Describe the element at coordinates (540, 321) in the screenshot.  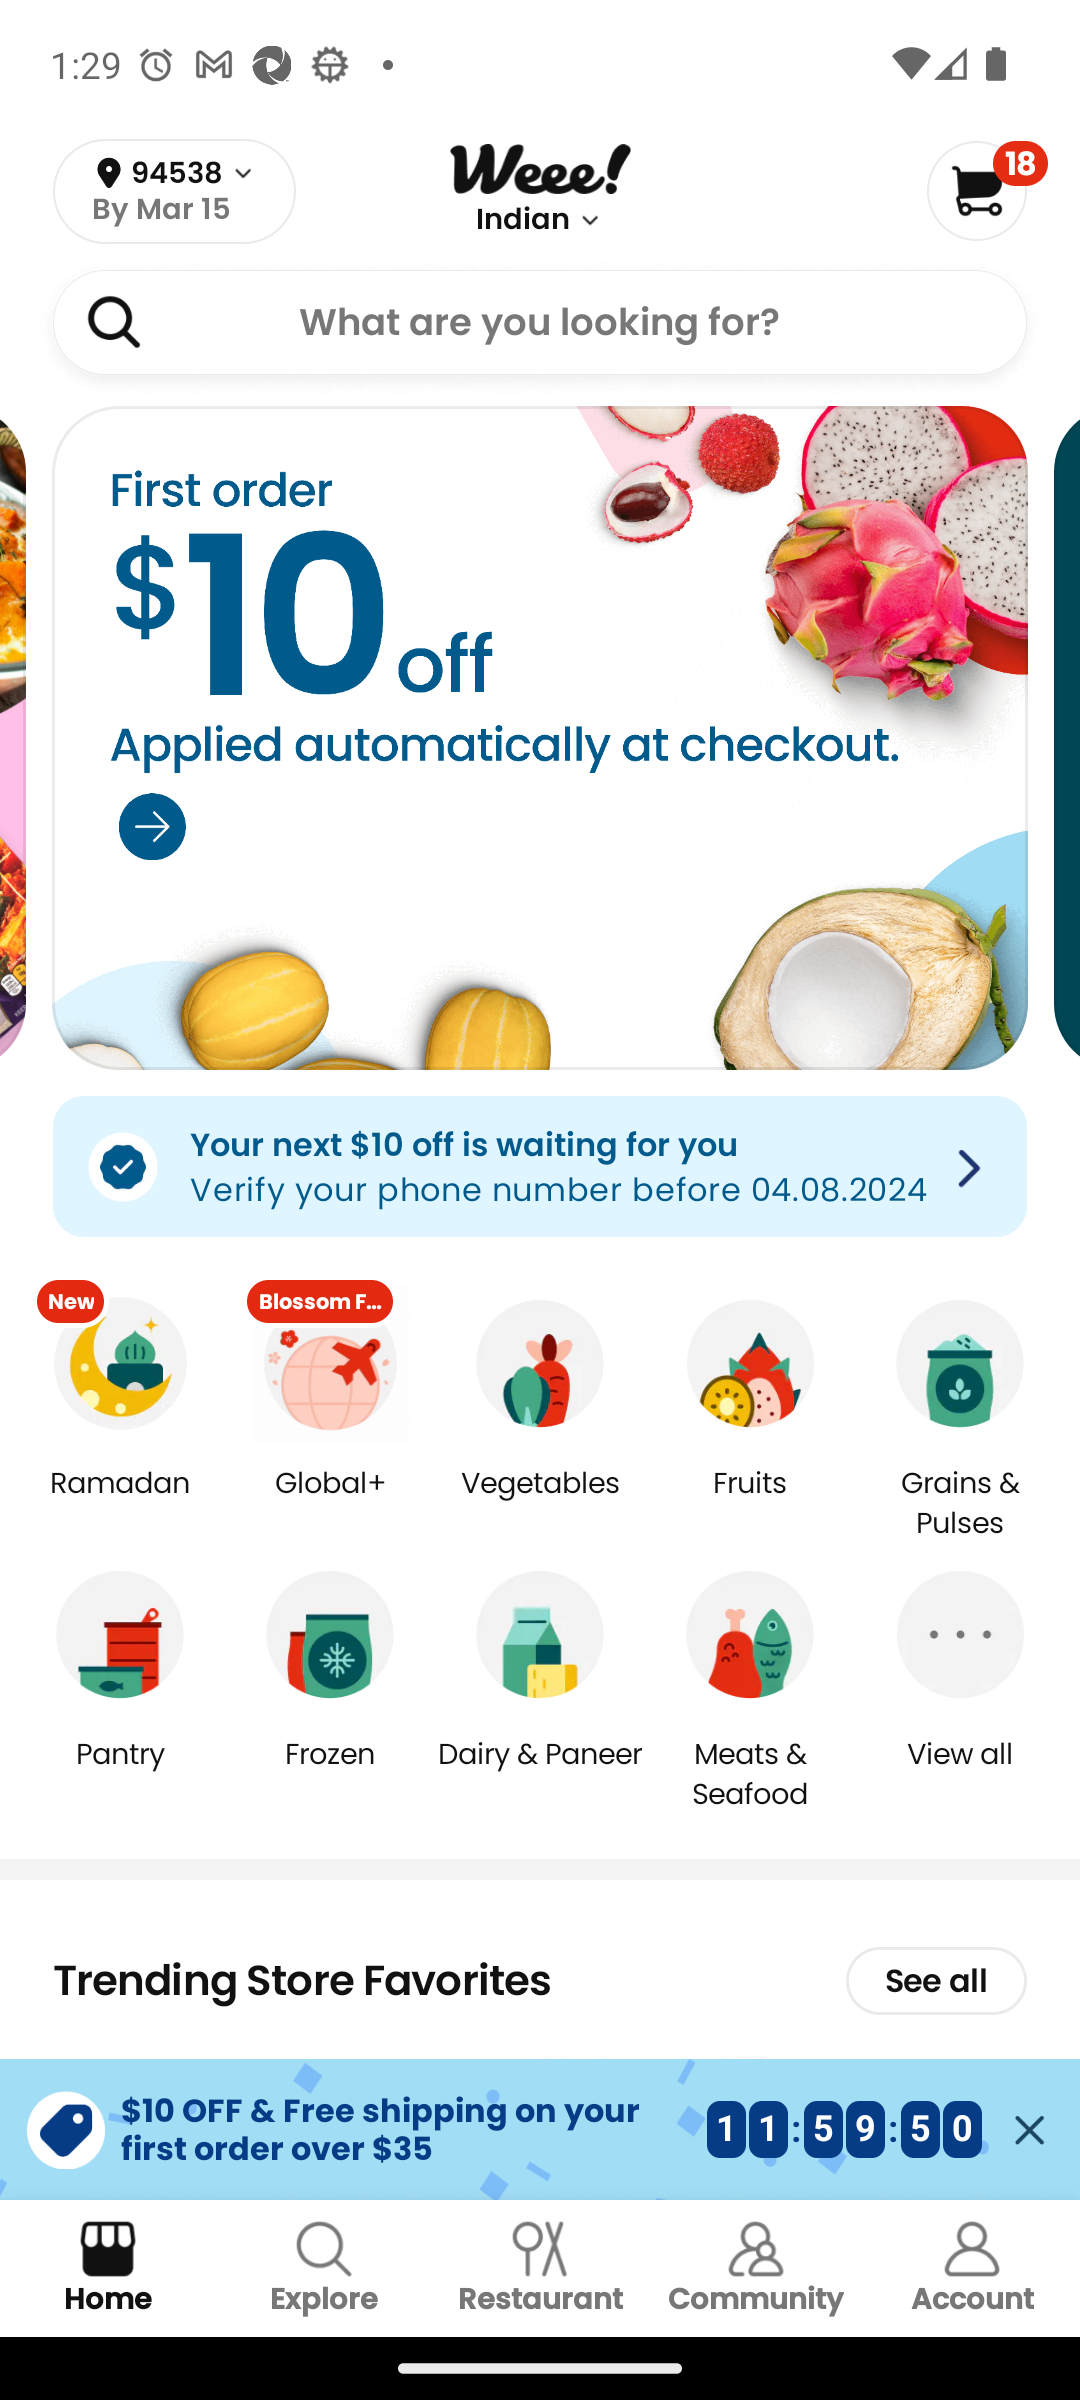
I see `What are you looking for?` at that location.